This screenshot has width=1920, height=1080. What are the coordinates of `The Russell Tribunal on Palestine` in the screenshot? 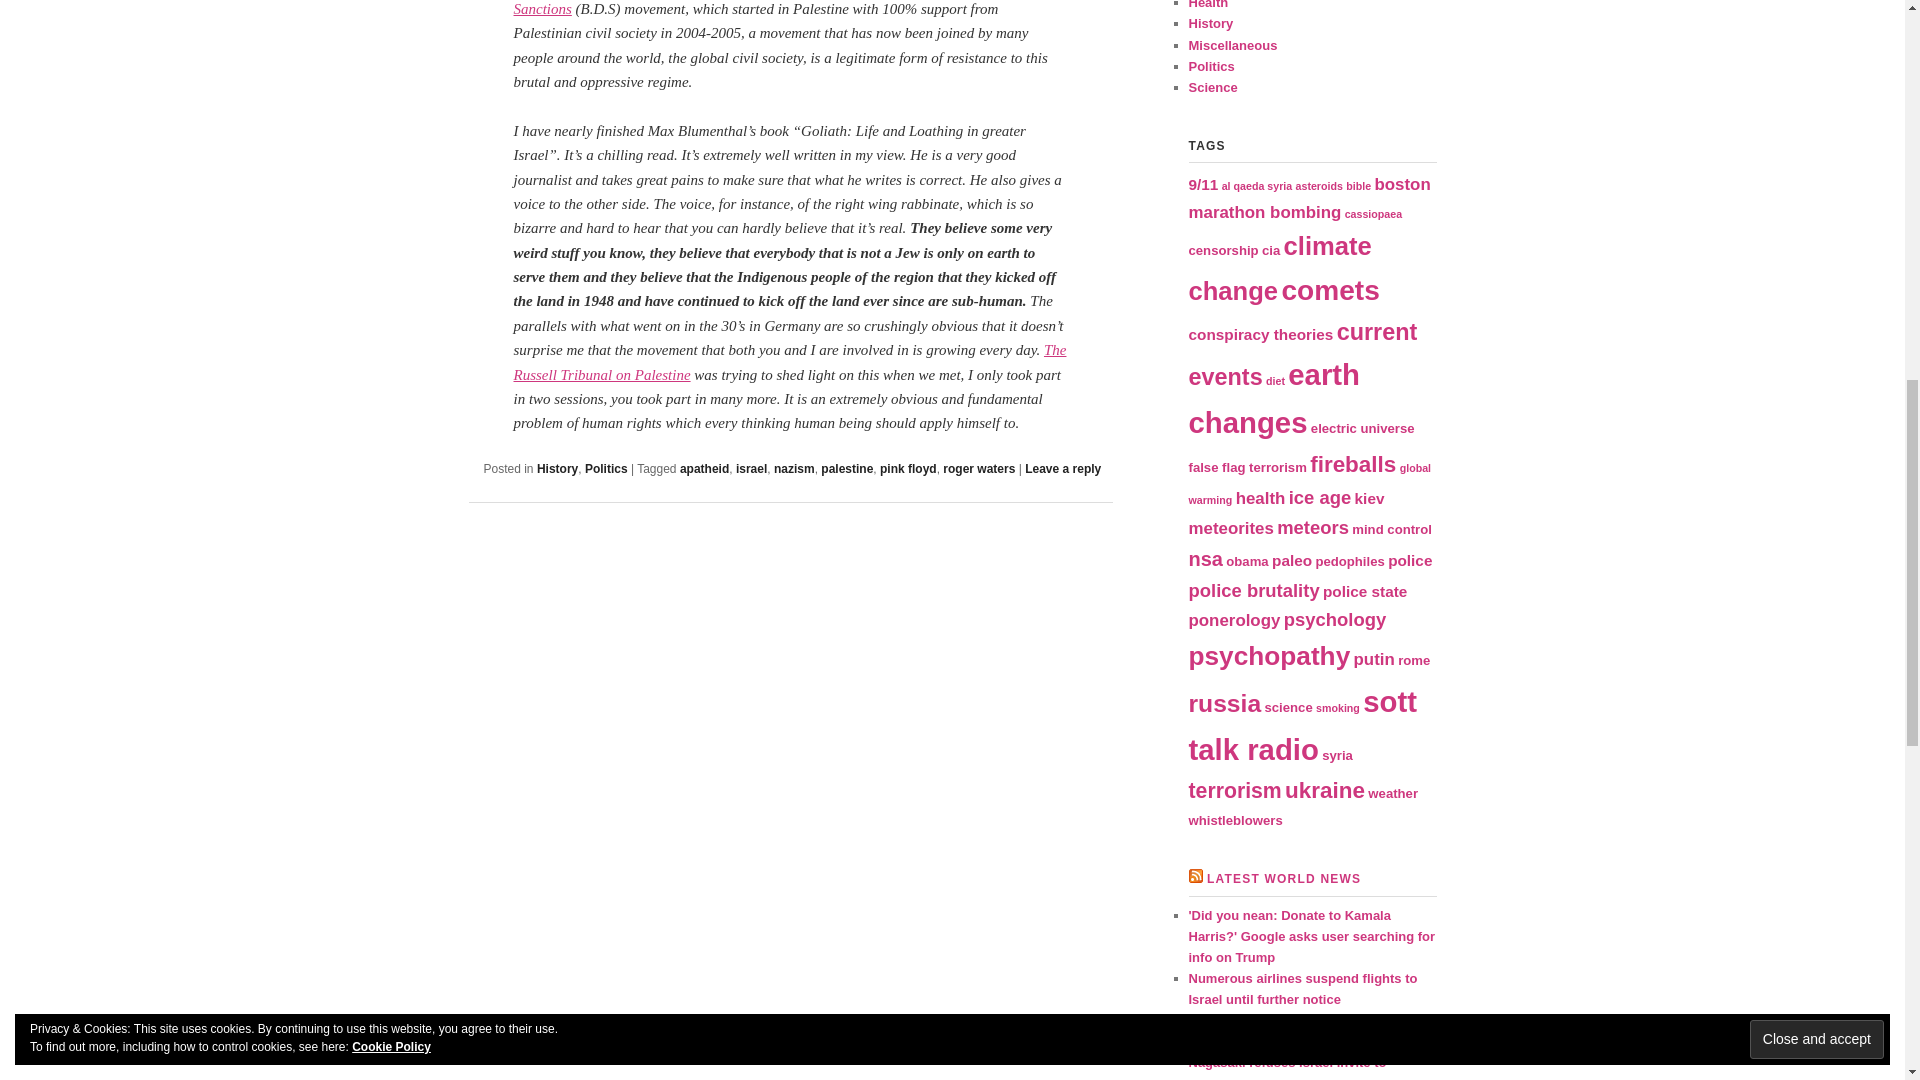 It's located at (790, 362).